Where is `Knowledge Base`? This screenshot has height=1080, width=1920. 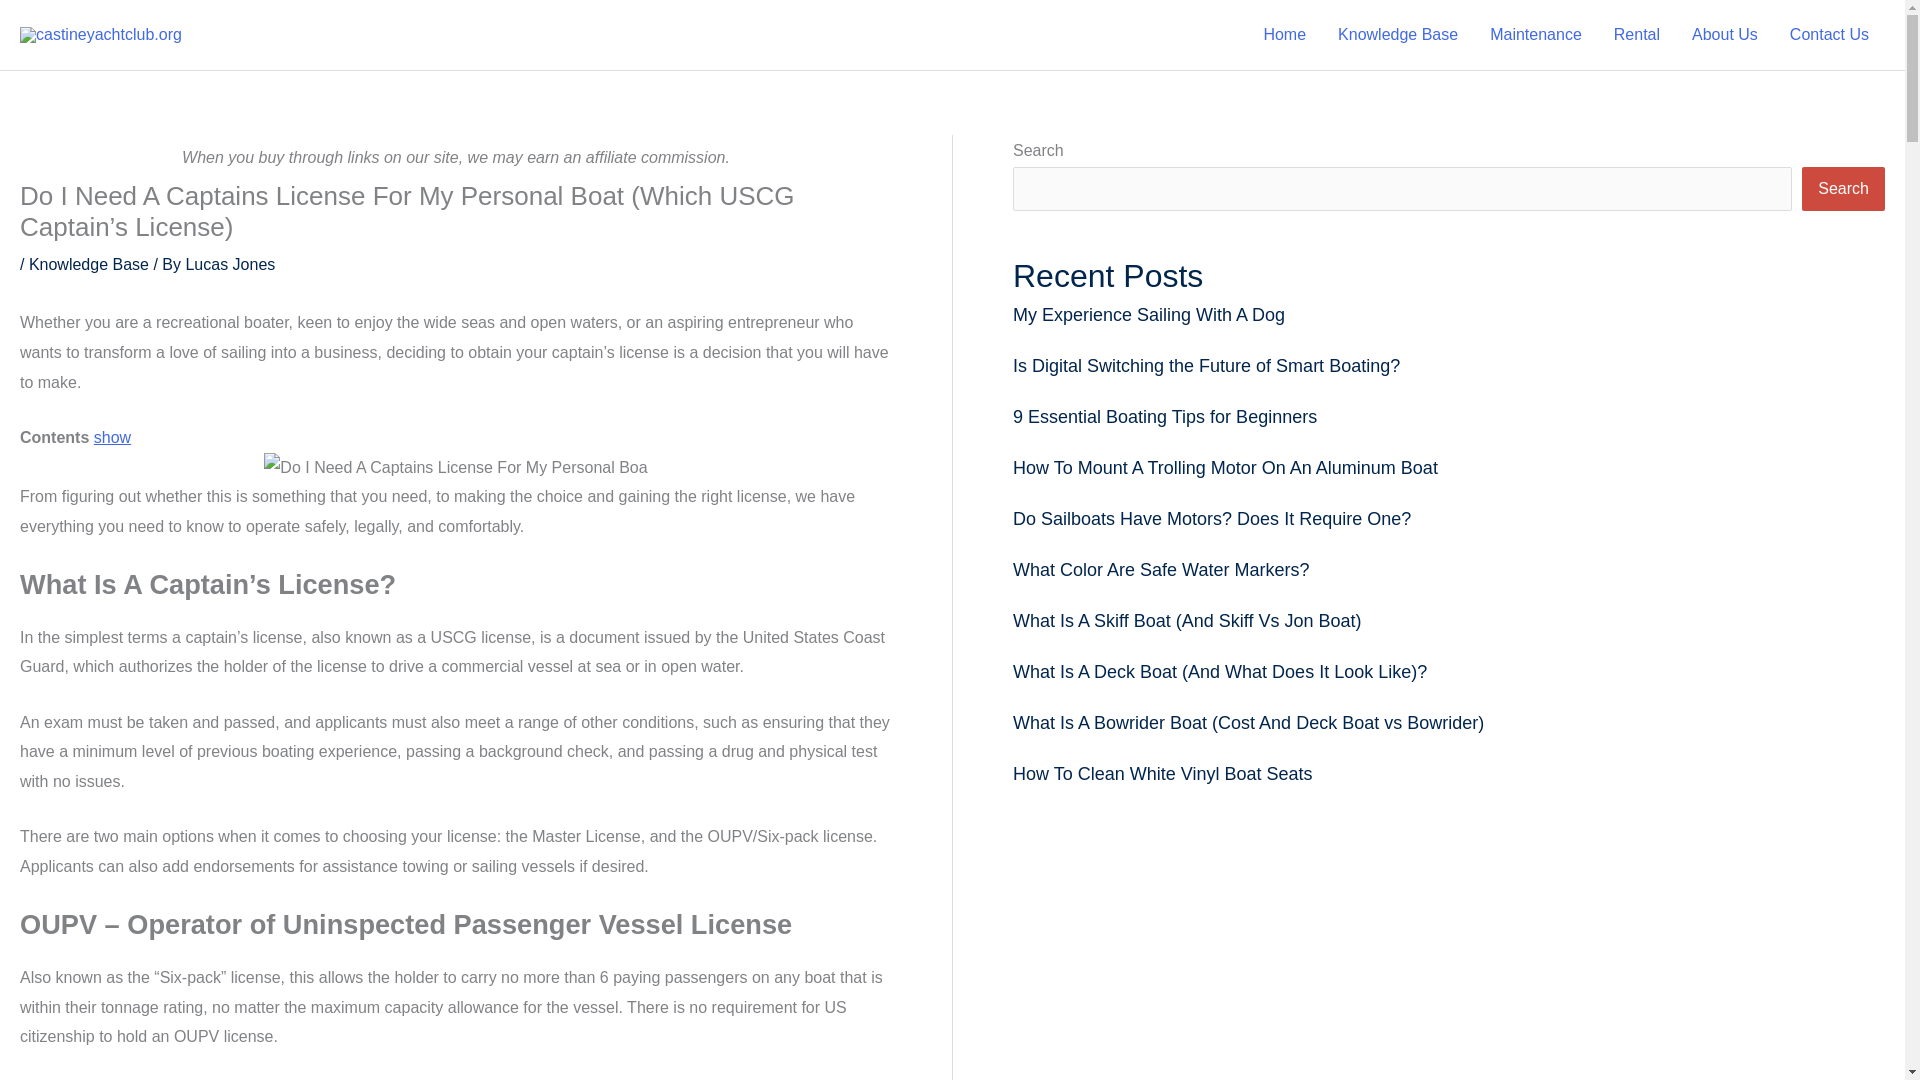 Knowledge Base is located at coordinates (1398, 35).